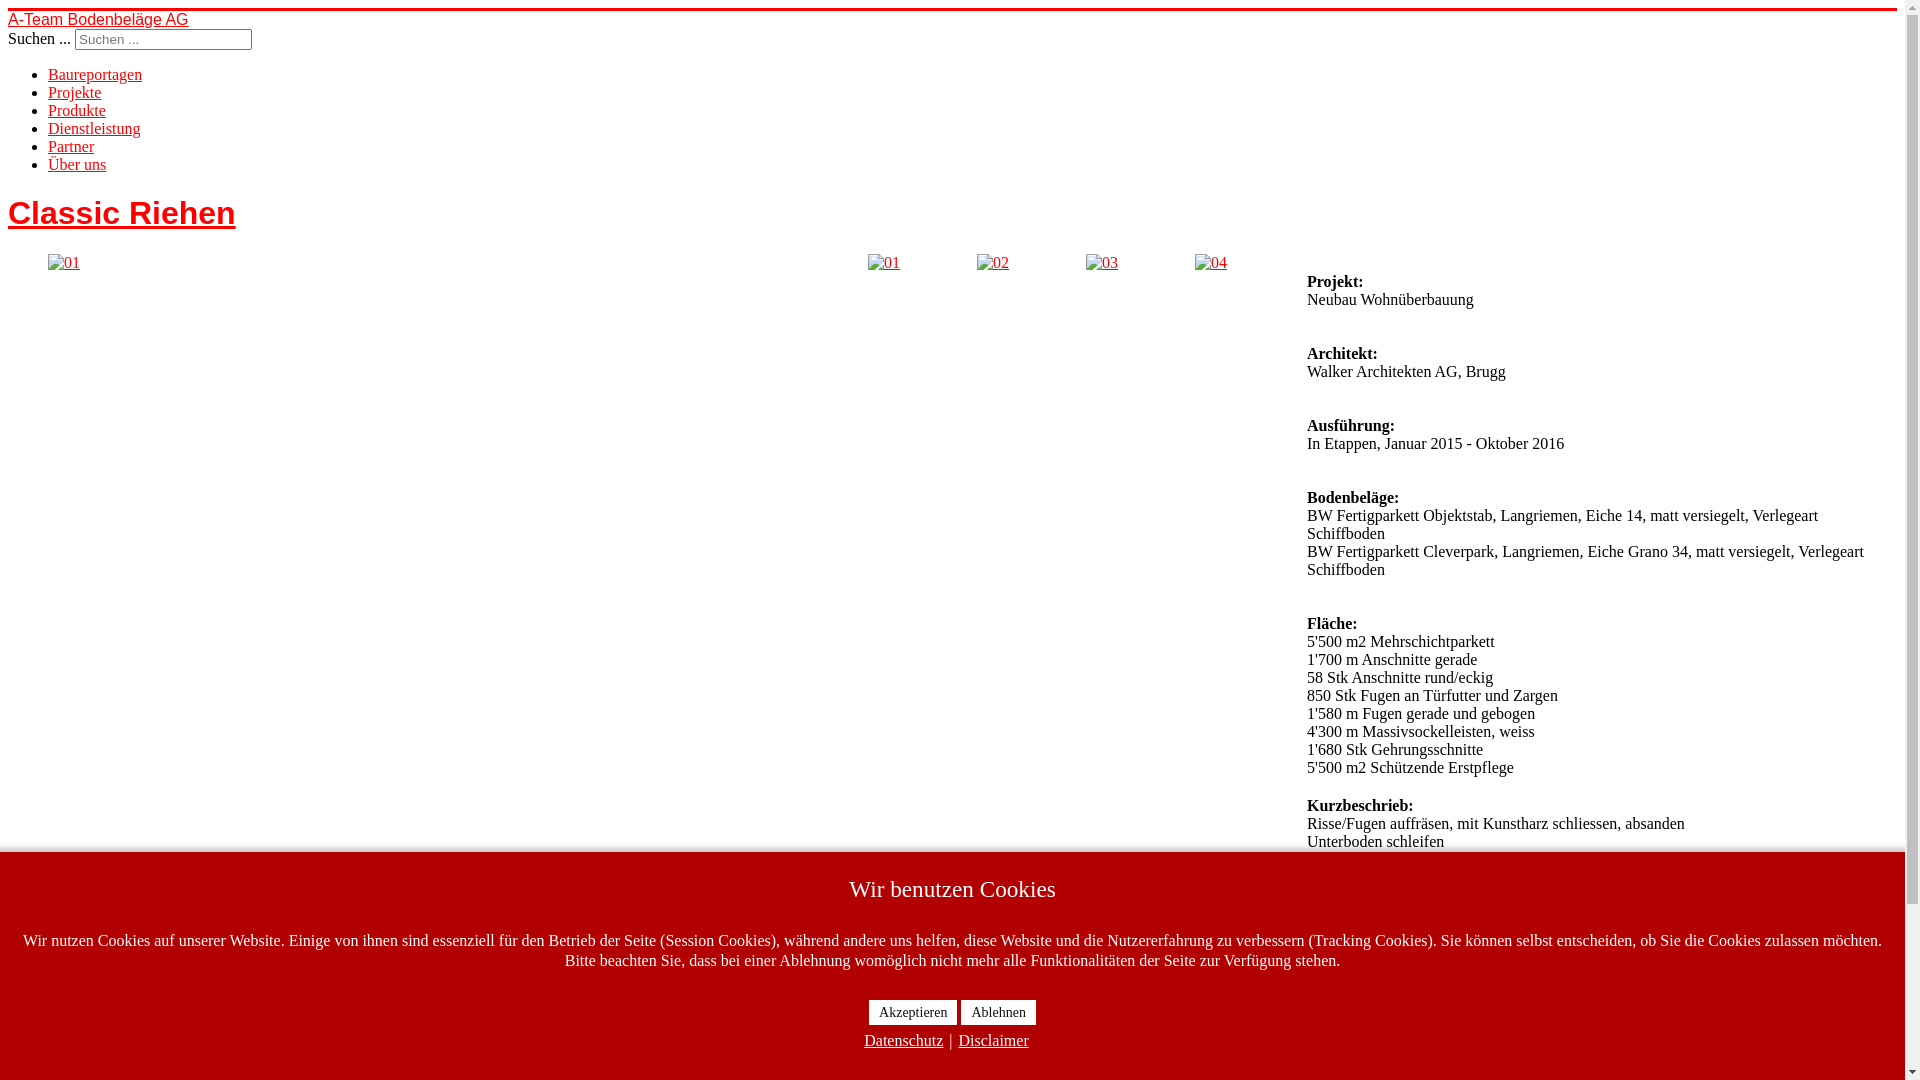  I want to click on Einfamilienhaus, so click(100, 1002).